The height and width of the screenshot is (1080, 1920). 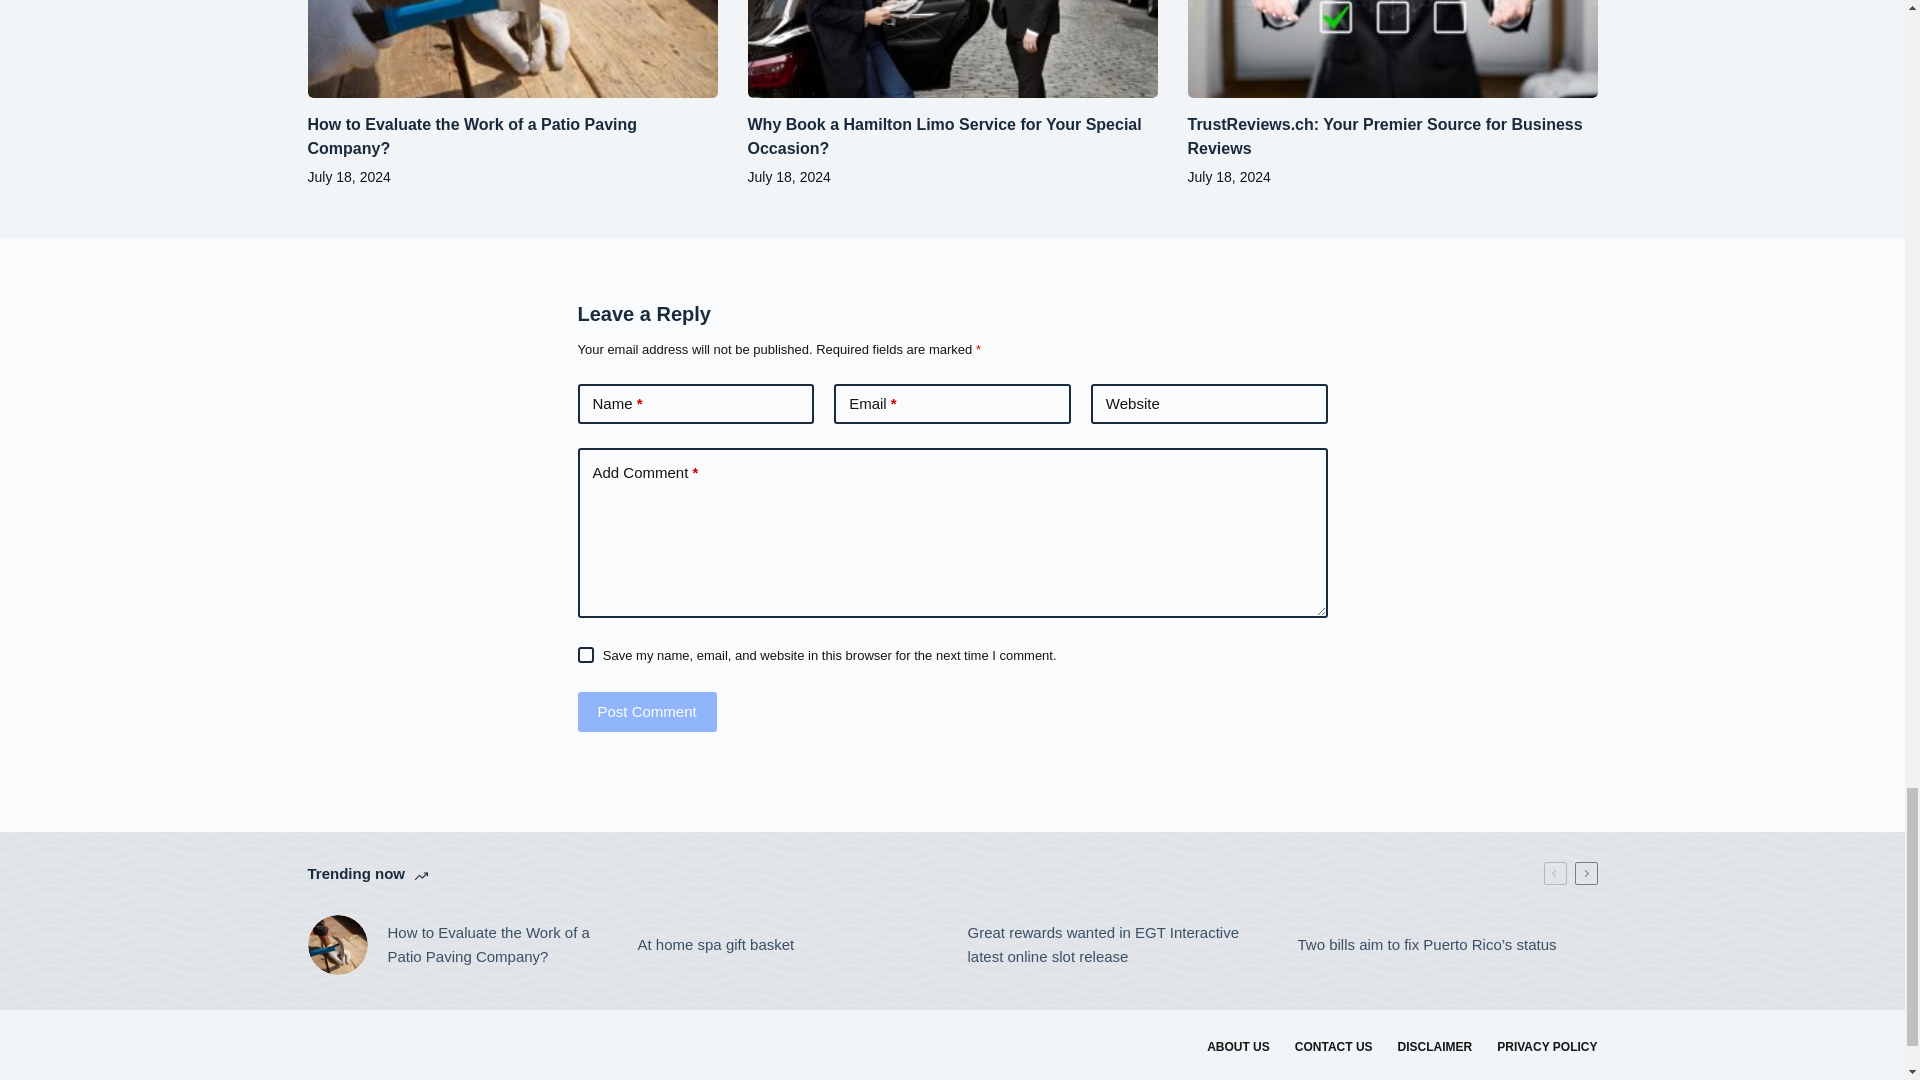 What do you see at coordinates (585, 654) in the screenshot?
I see `yes` at bounding box center [585, 654].